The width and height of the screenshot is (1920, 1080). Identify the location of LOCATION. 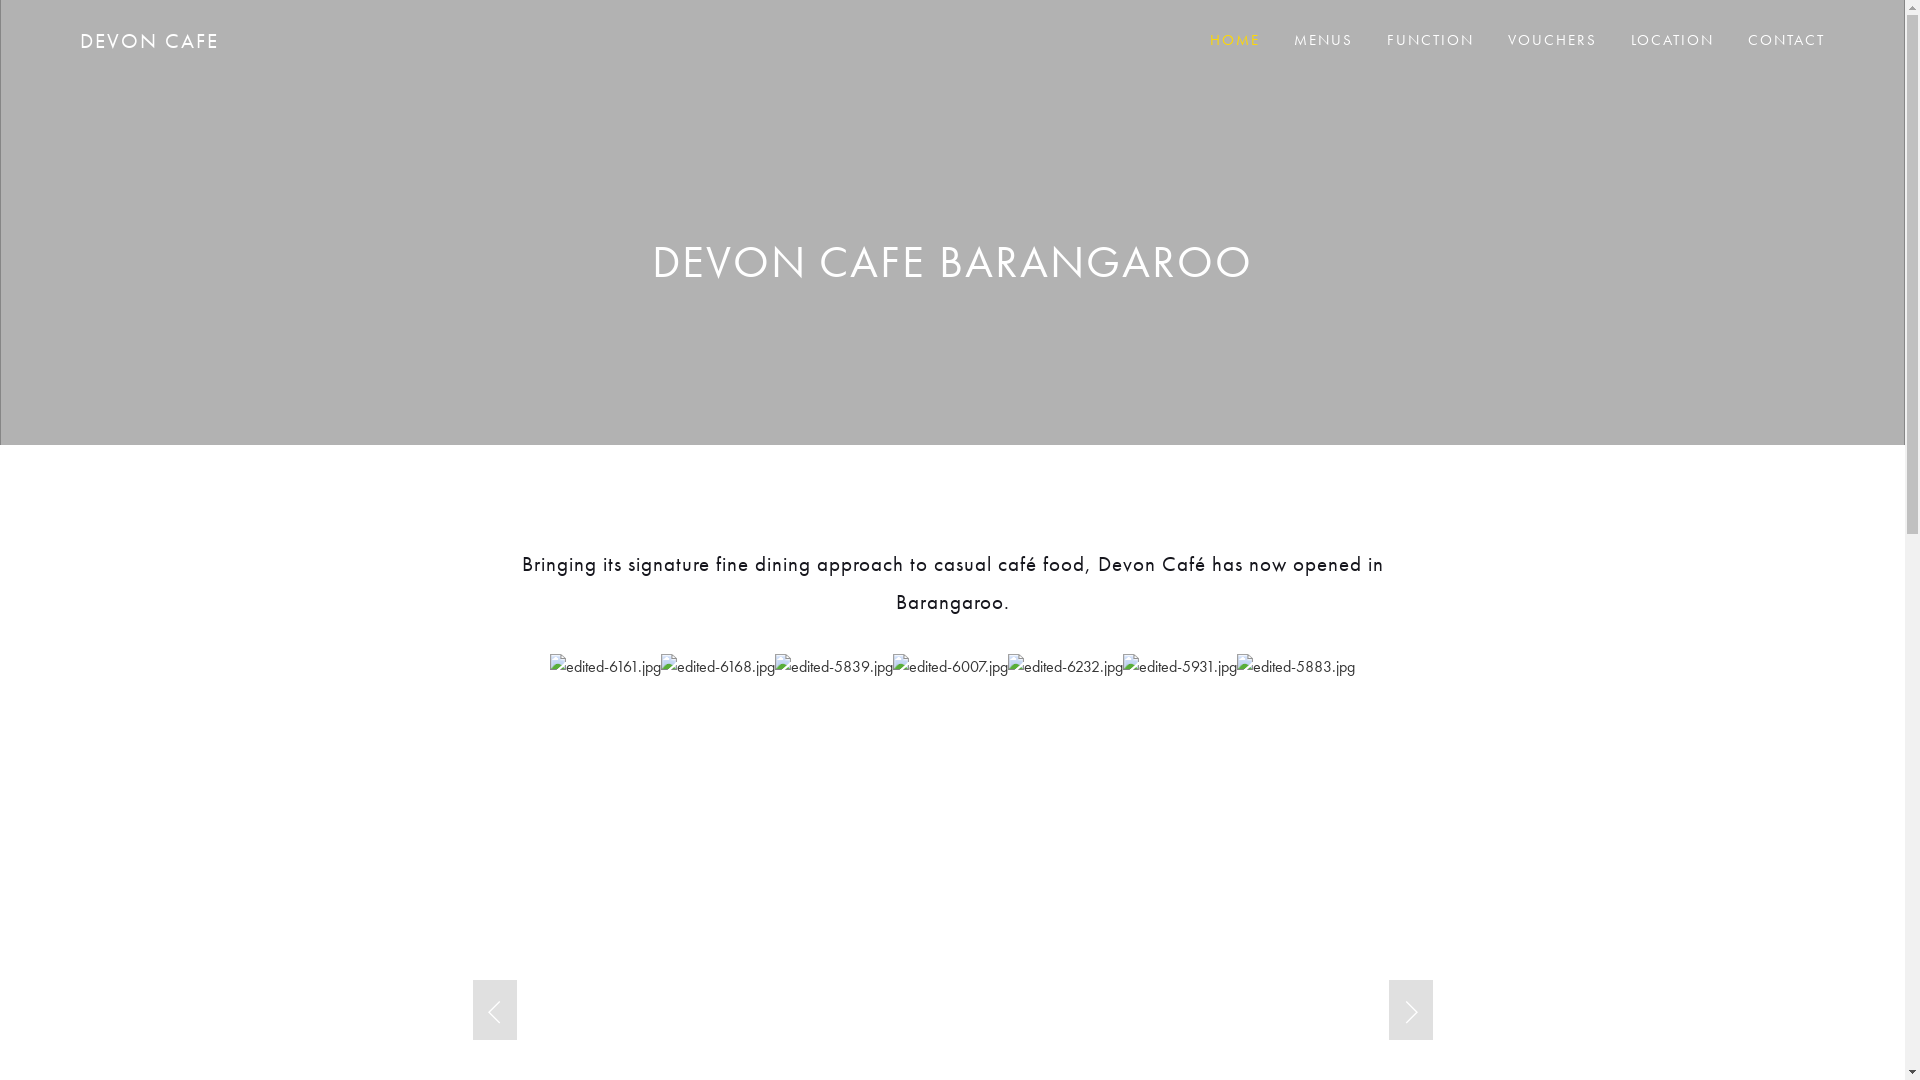
(1672, 40).